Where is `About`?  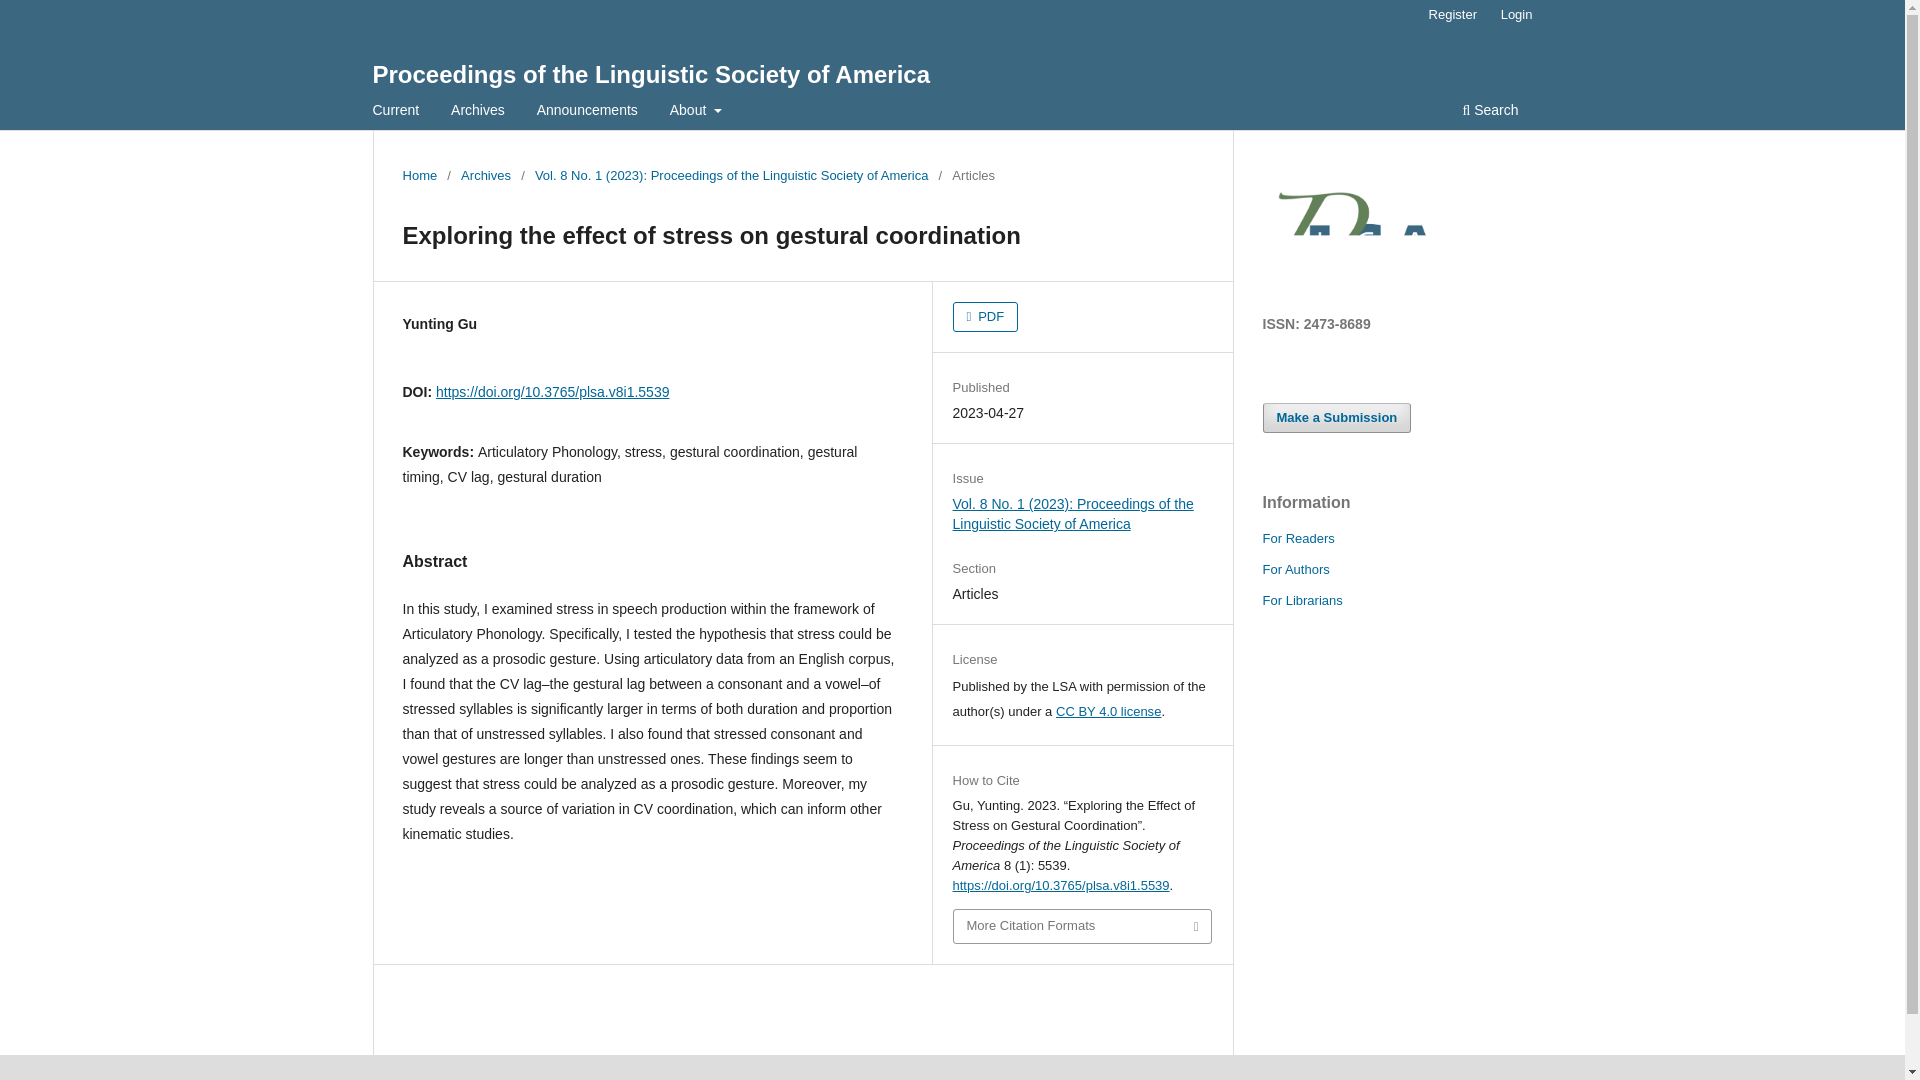 About is located at coordinates (696, 112).